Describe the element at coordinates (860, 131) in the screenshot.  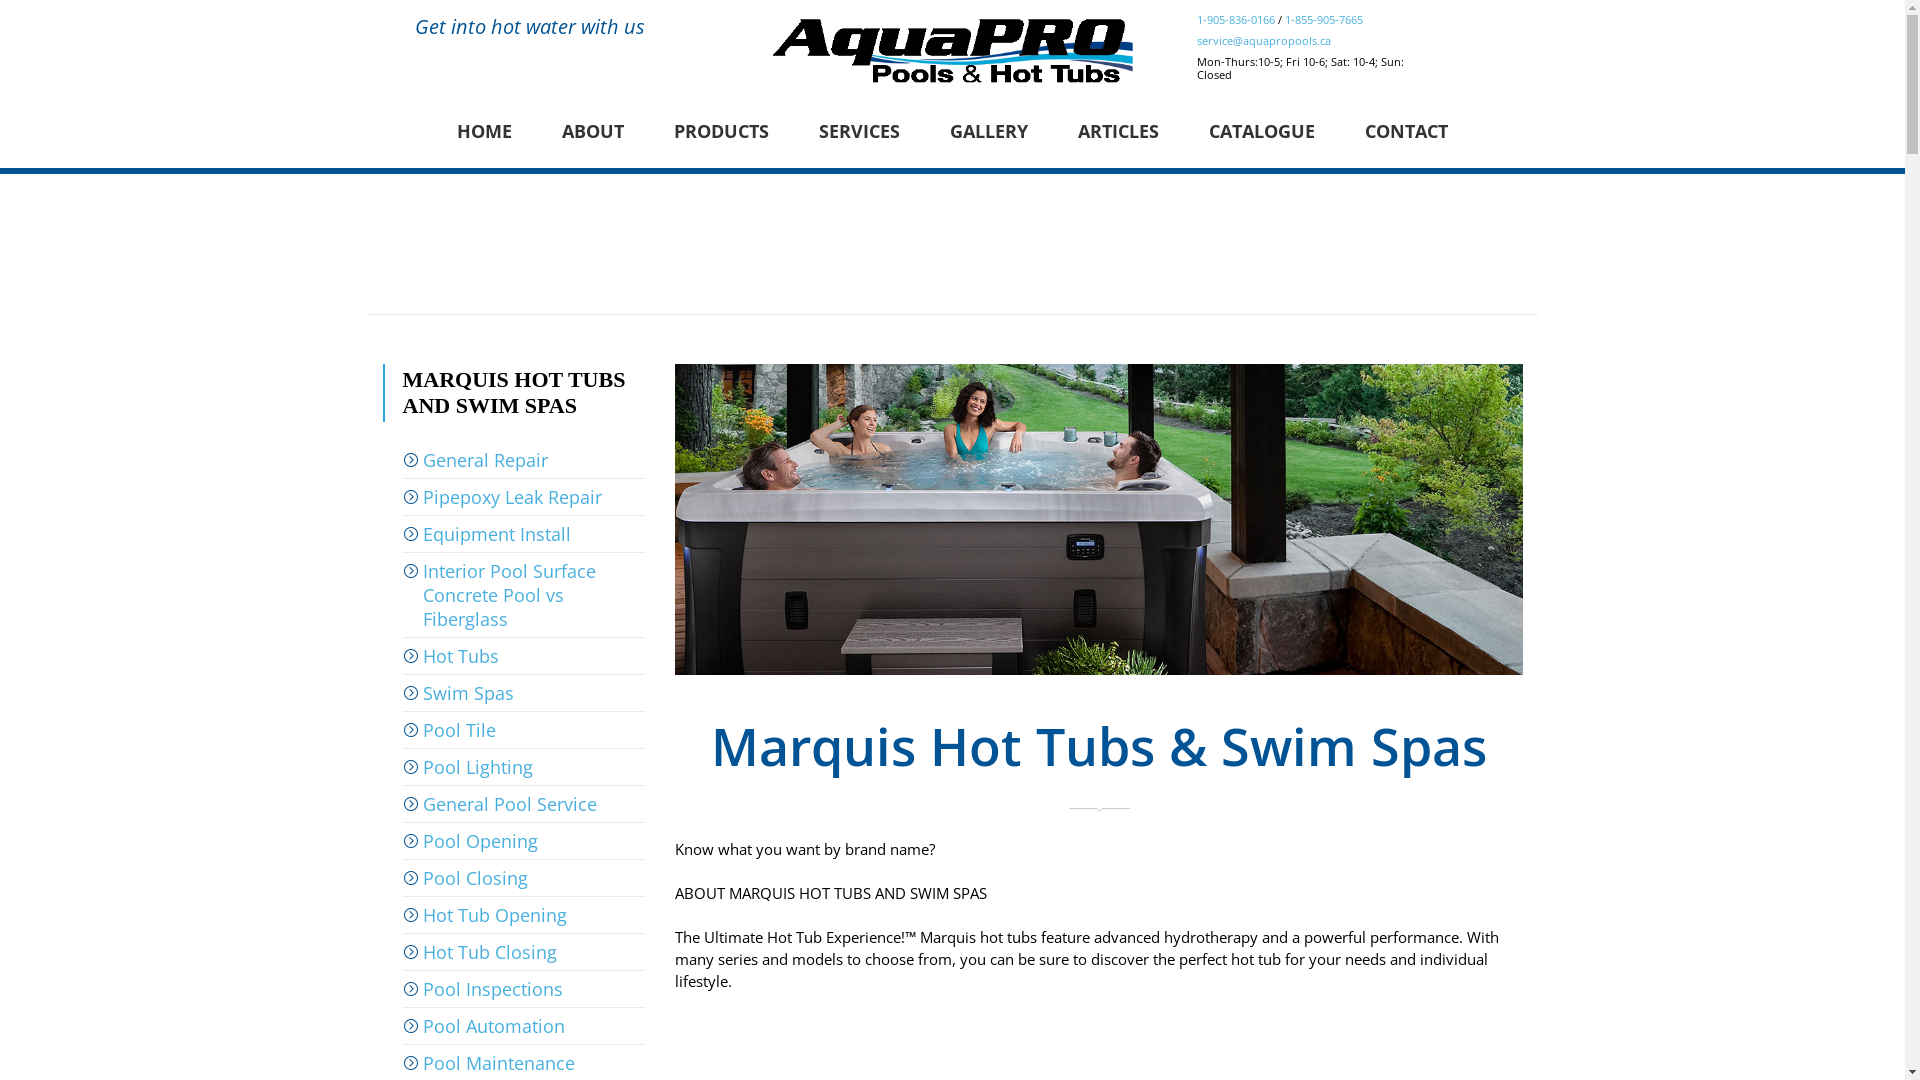
I see `SERVICES` at that location.